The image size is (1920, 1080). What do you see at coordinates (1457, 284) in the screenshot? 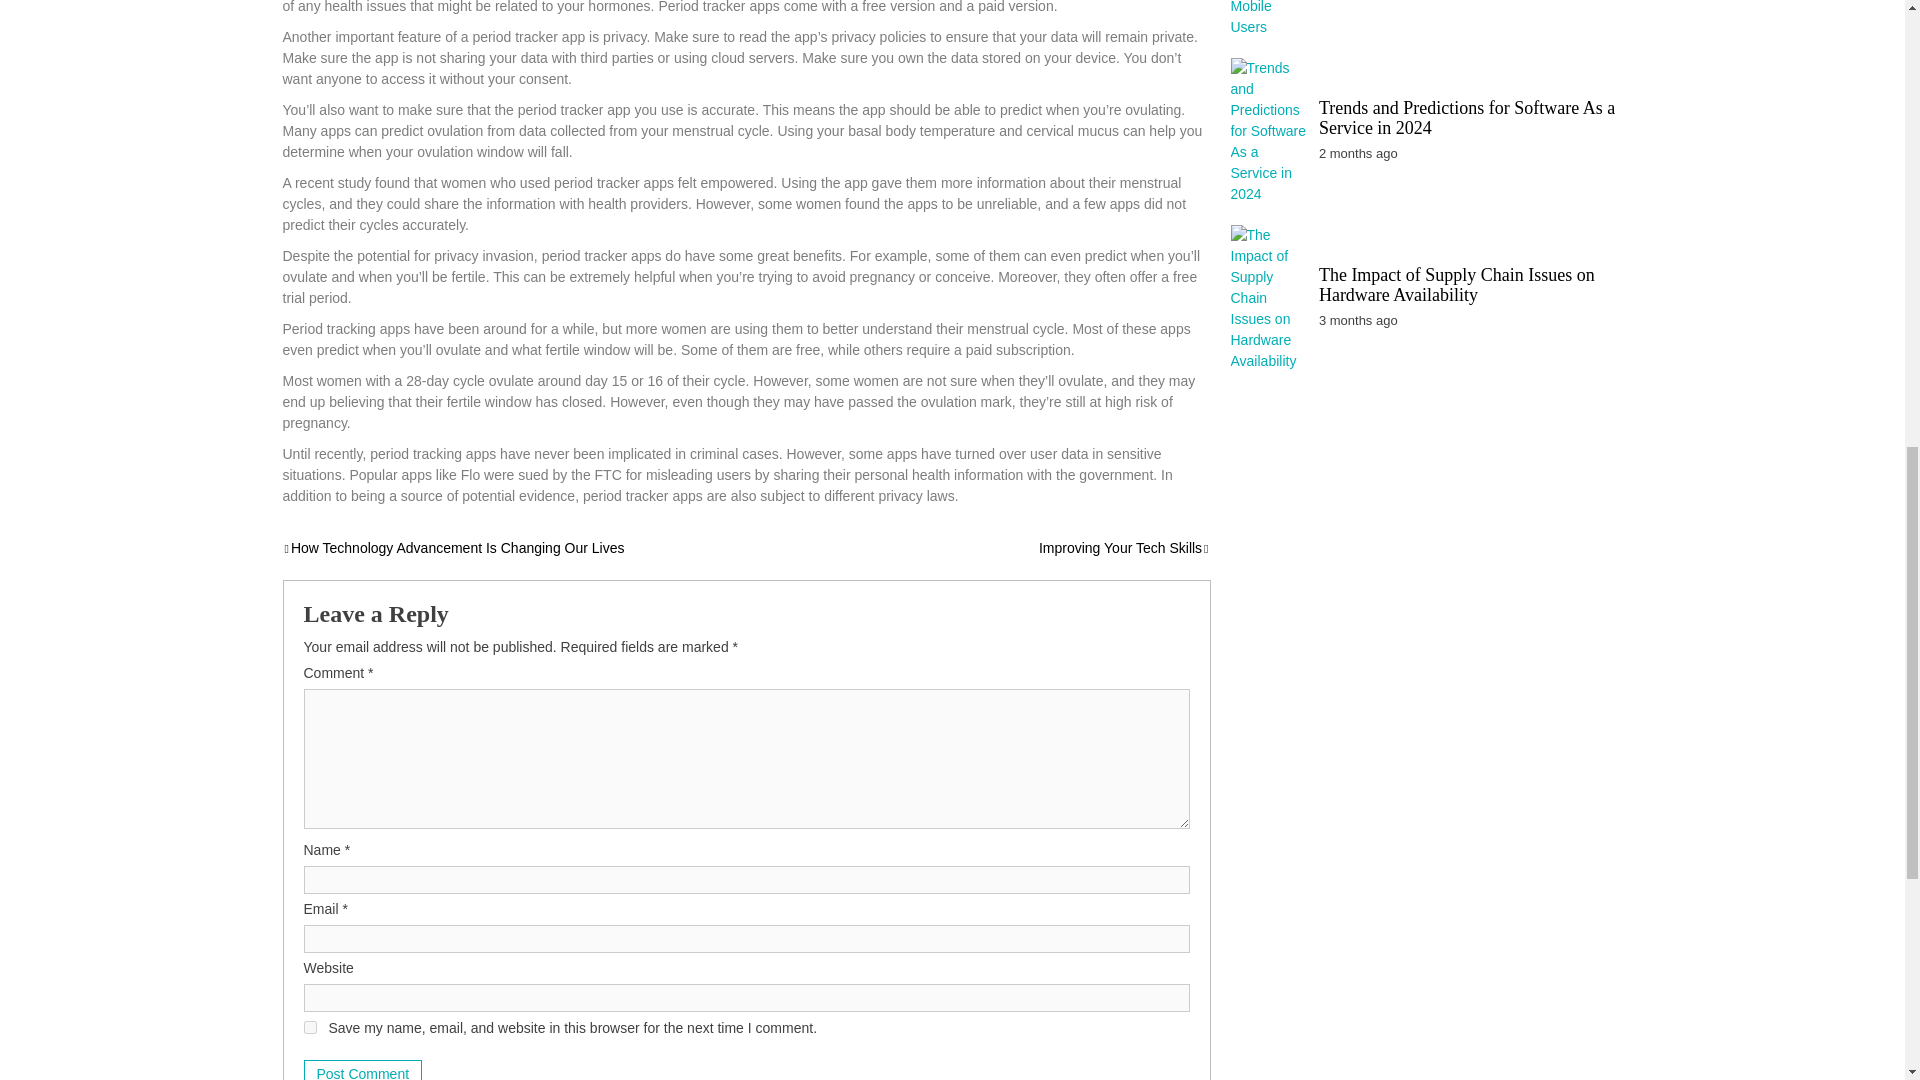
I see `The Impact of Supply Chain Issues on Hardware Availability` at bounding box center [1457, 284].